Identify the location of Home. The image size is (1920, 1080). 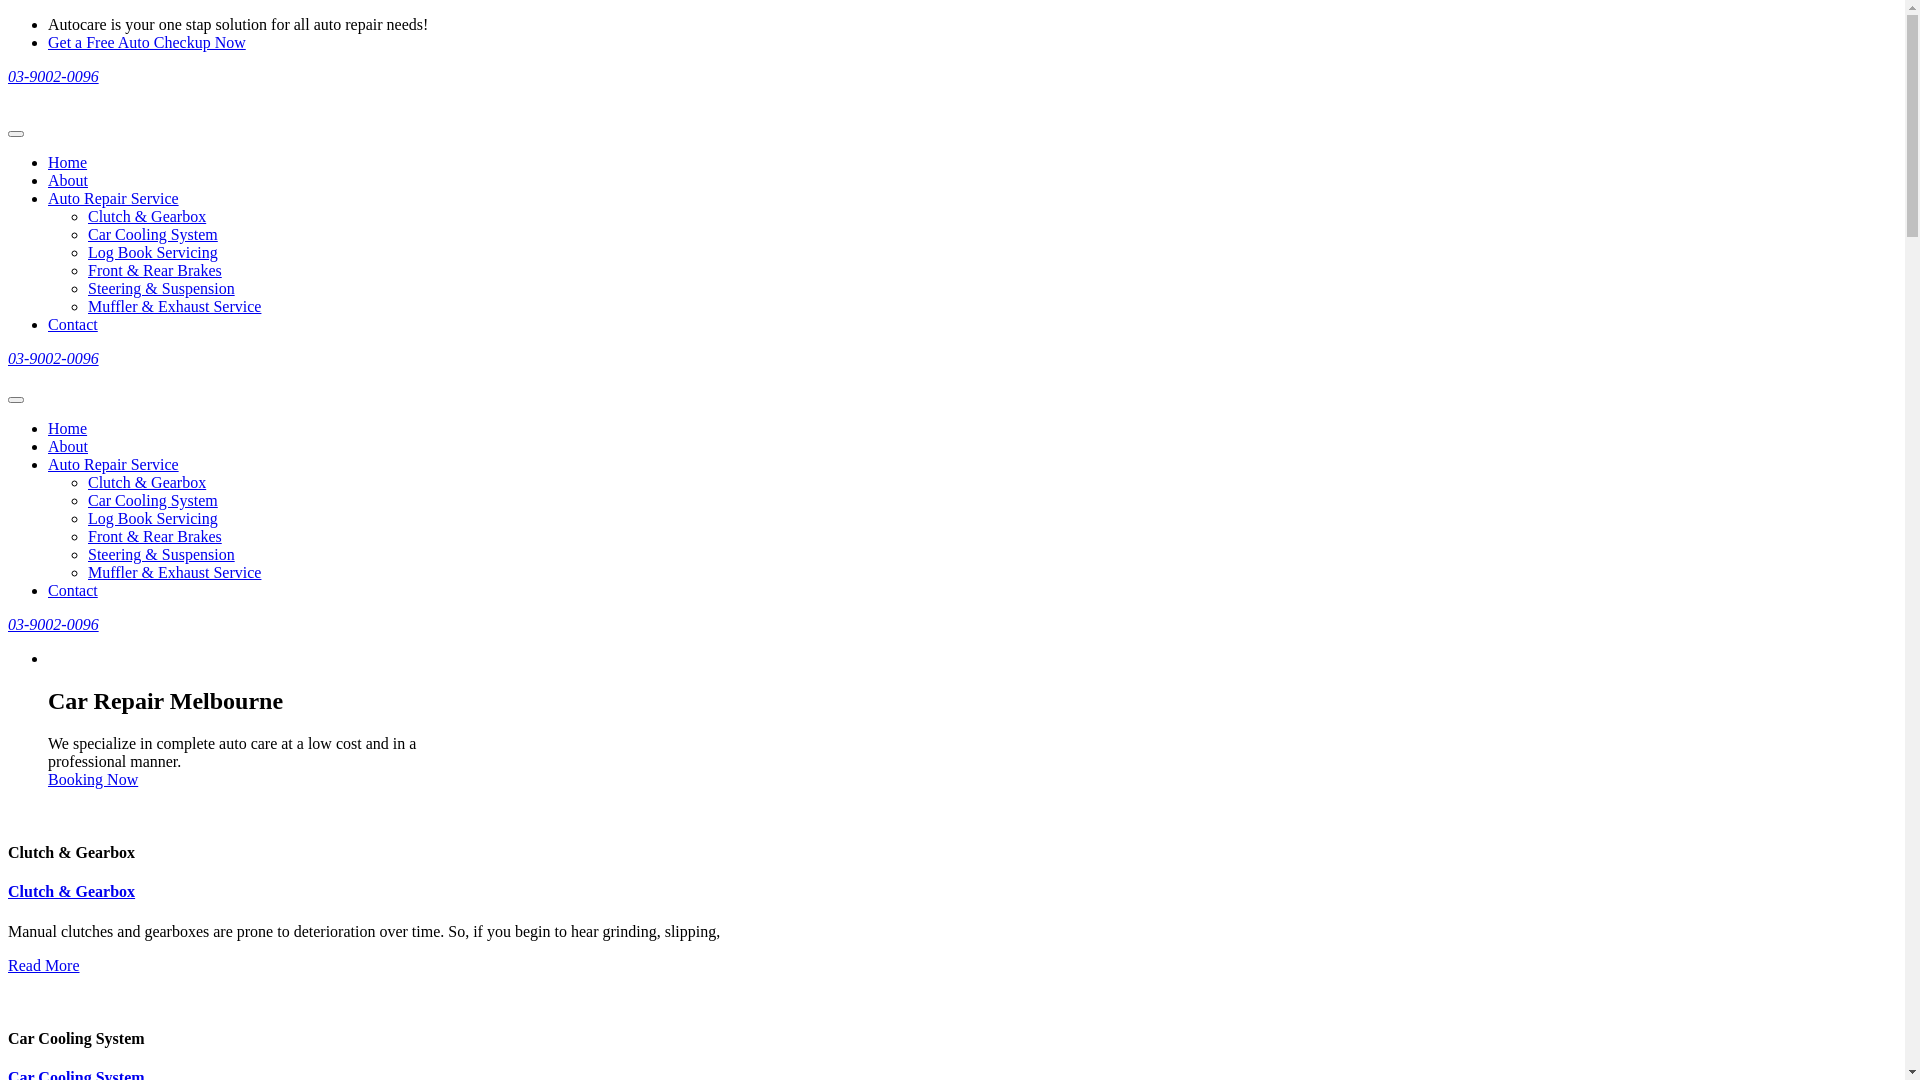
(68, 428).